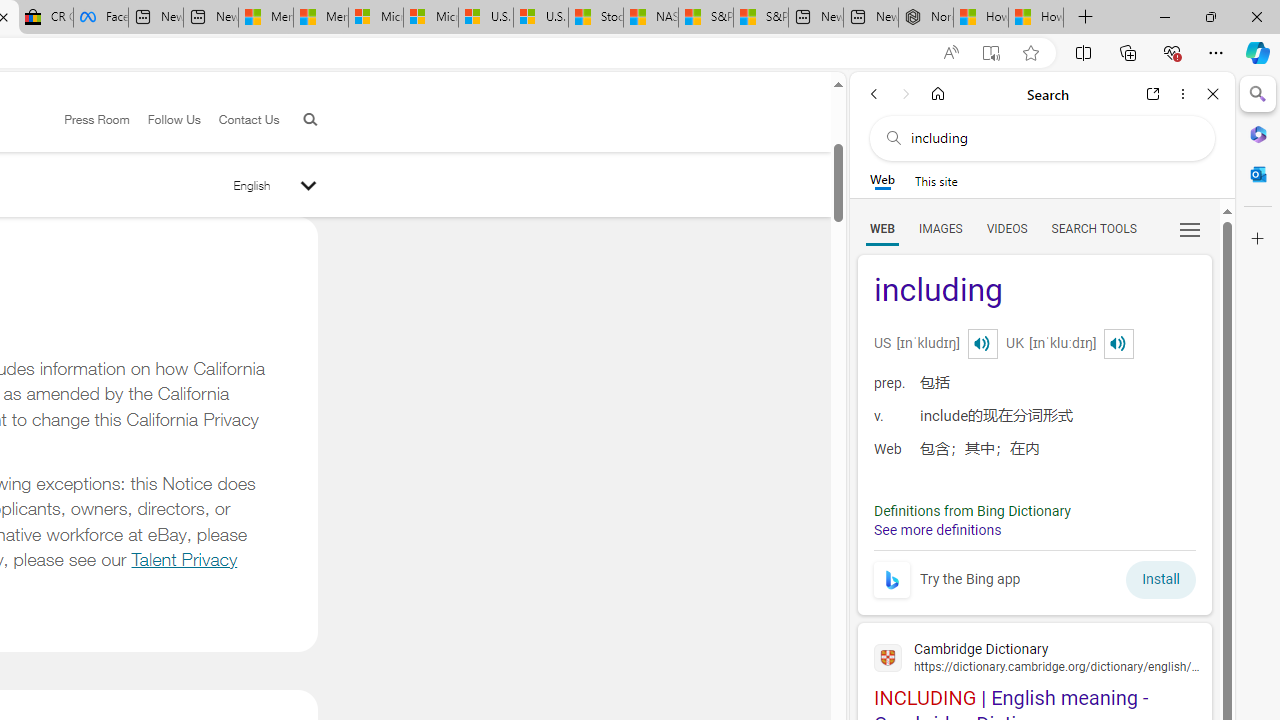  I want to click on Cambridge Dictionary, so click(1034, 656).